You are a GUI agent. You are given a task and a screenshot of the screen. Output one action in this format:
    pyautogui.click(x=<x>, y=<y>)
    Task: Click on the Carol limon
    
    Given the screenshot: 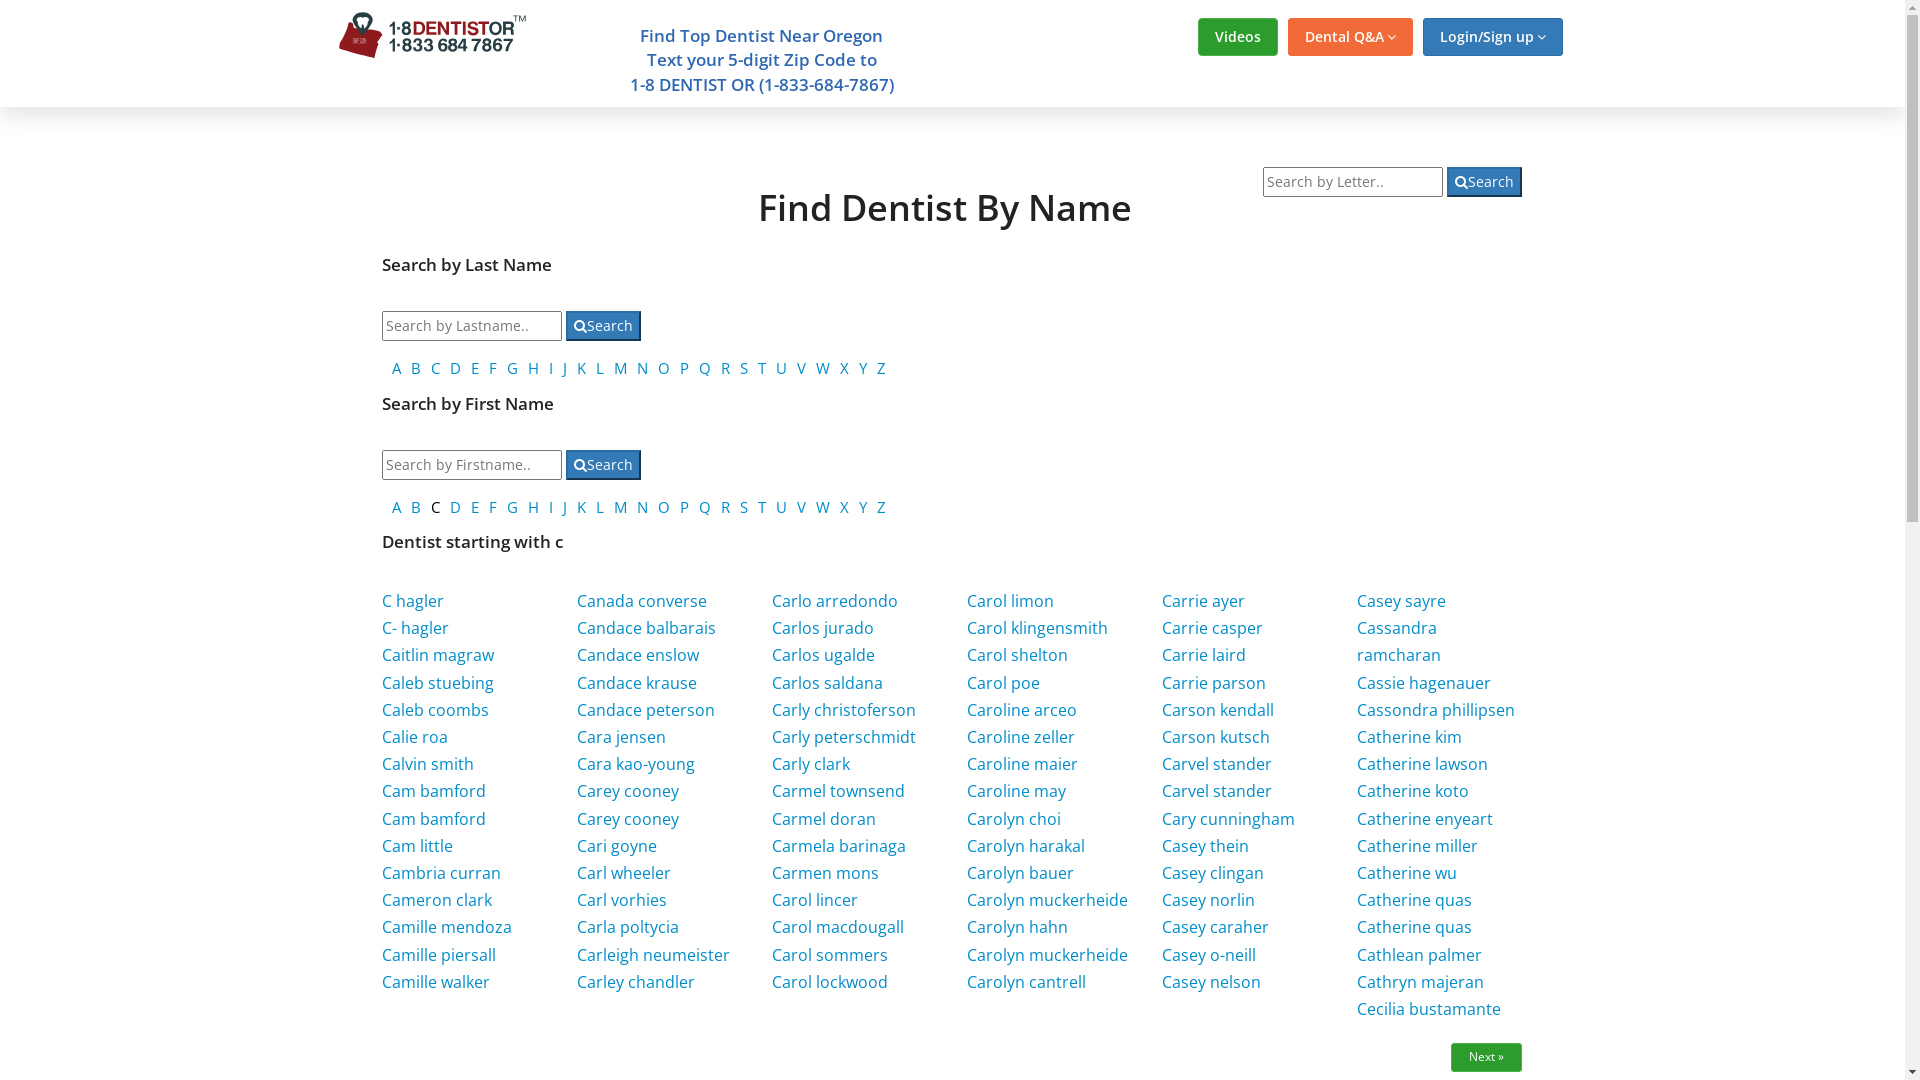 What is the action you would take?
    pyautogui.click(x=1010, y=601)
    